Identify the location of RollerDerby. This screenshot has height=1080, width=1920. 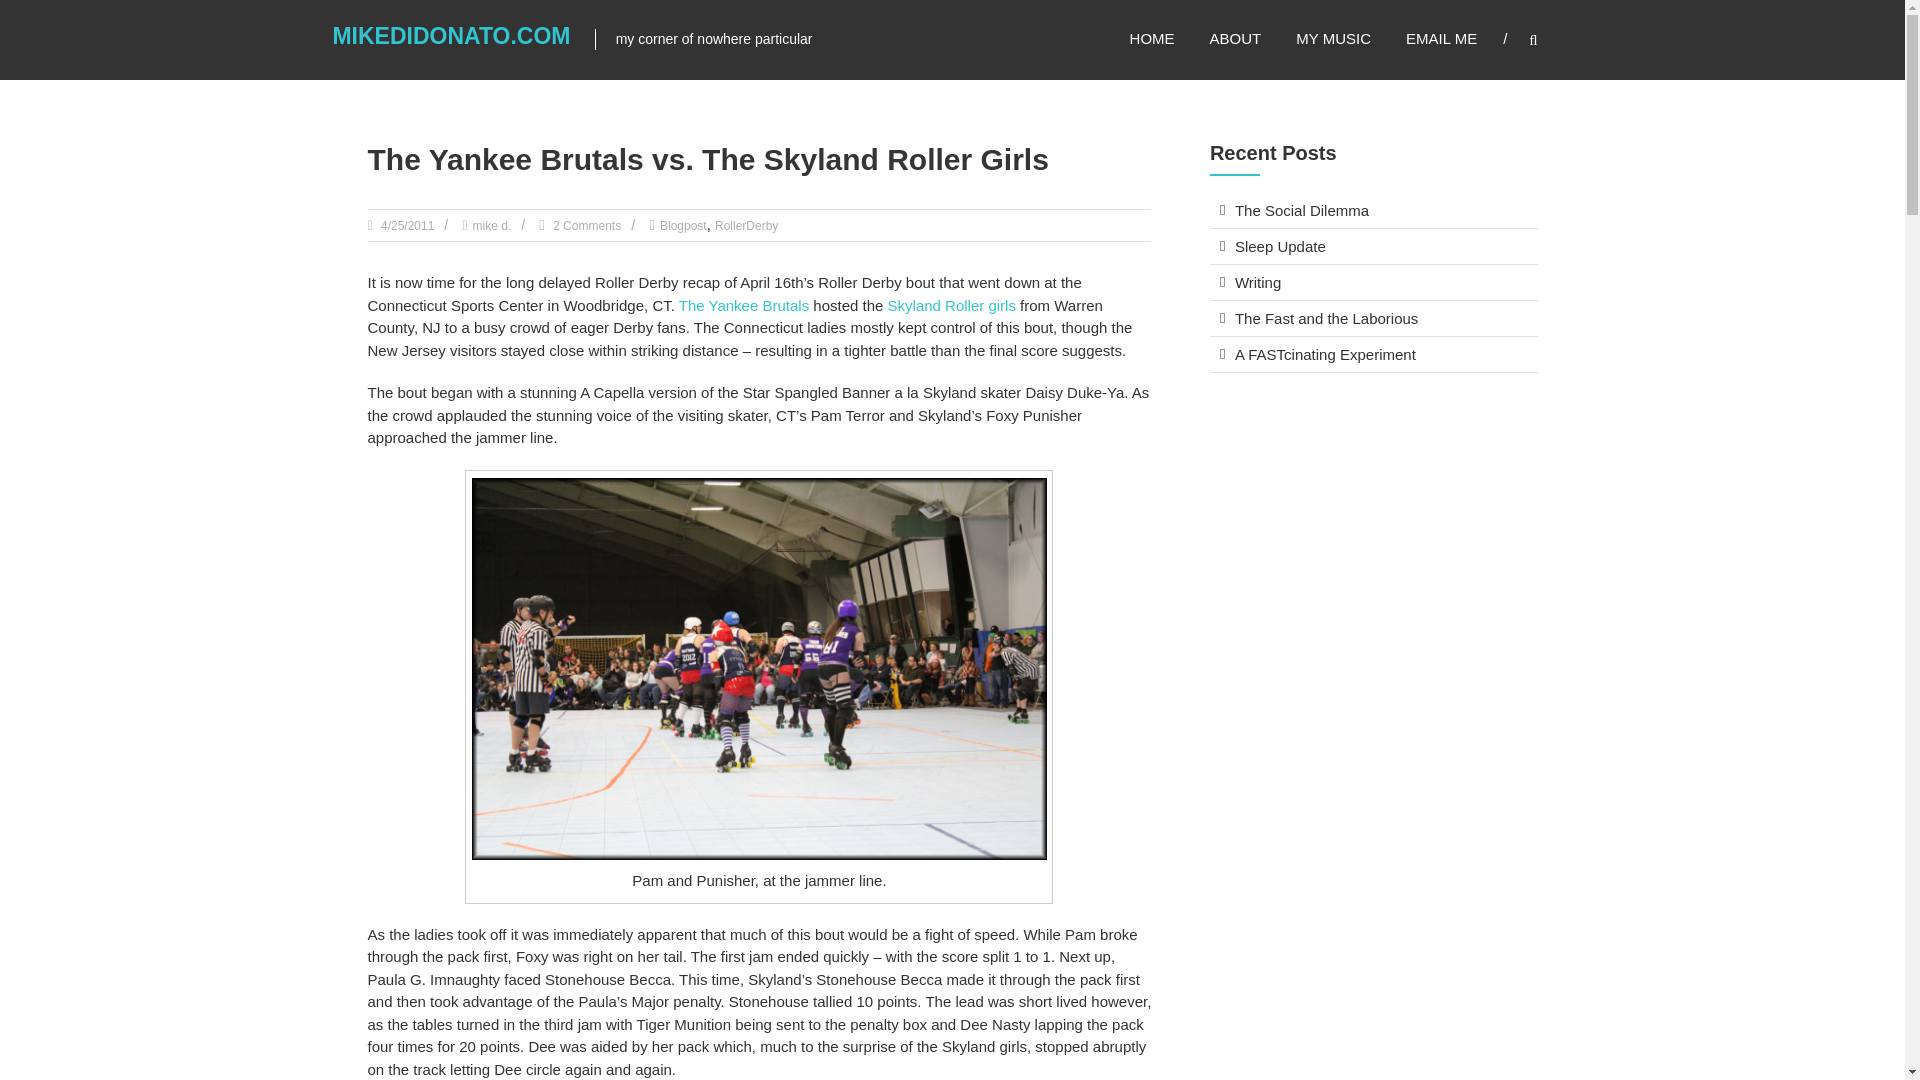
(746, 226).